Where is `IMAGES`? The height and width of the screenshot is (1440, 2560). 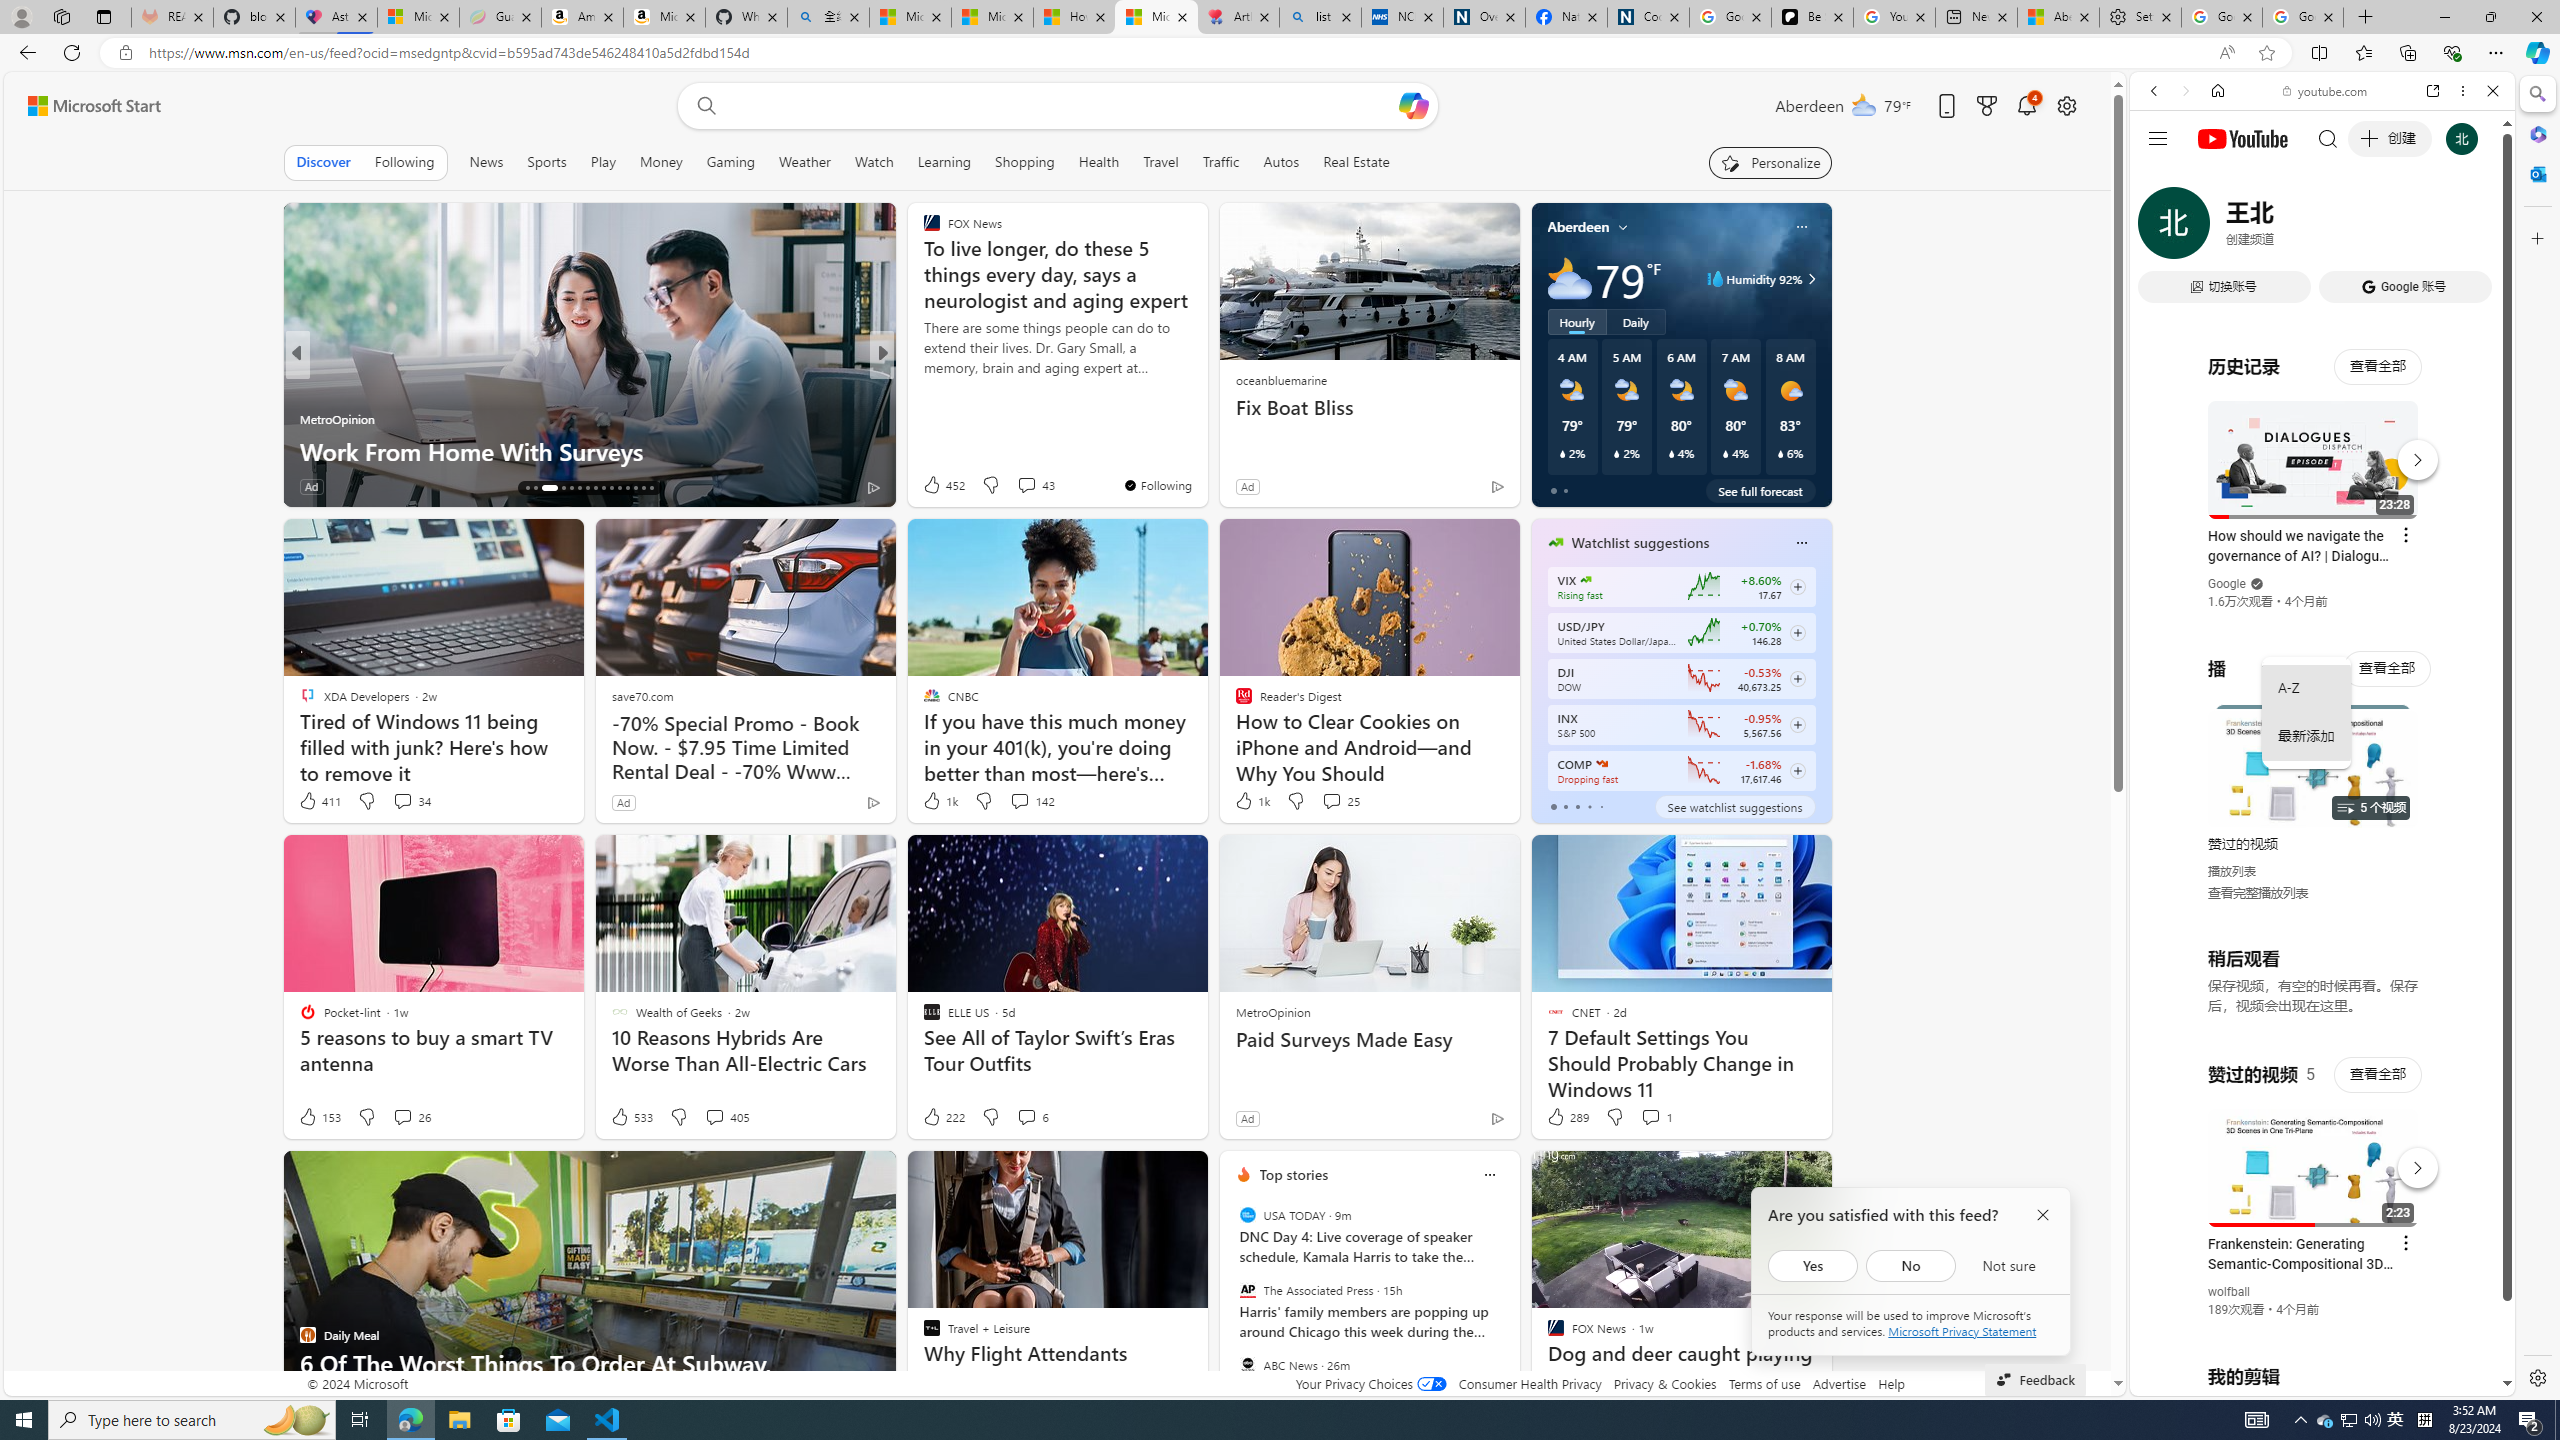
IMAGES is located at coordinates (2220, 229).